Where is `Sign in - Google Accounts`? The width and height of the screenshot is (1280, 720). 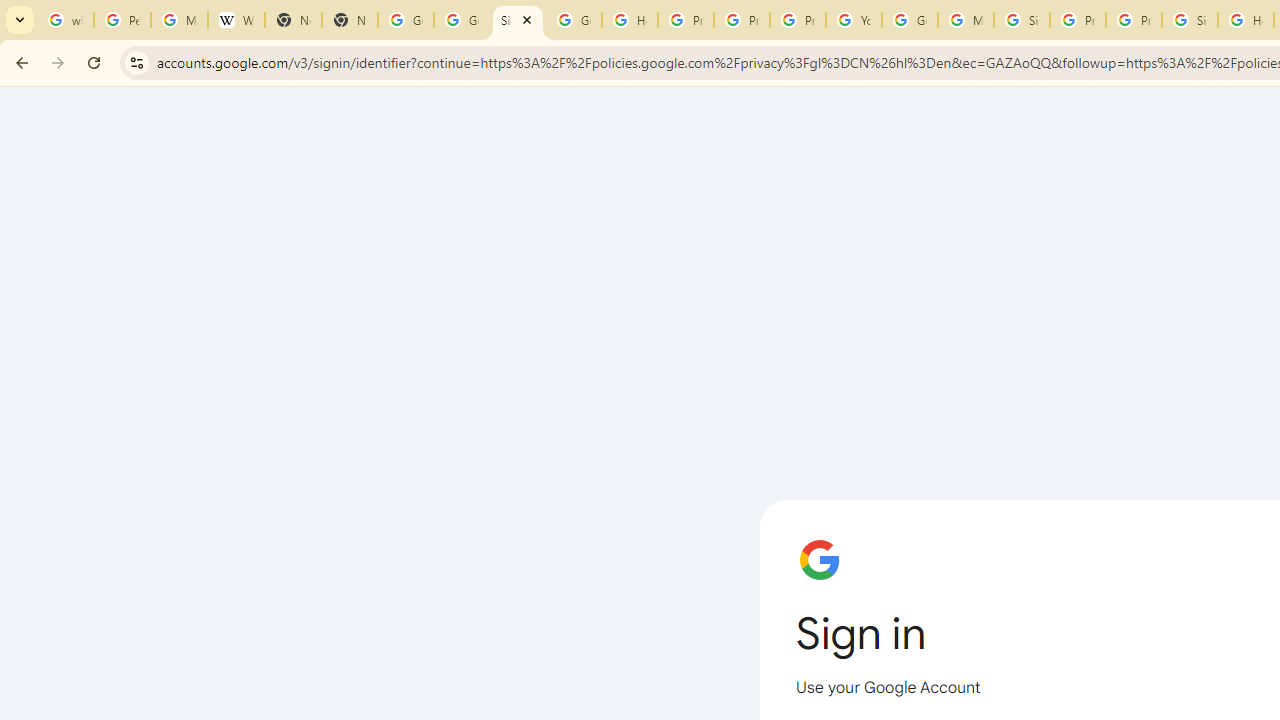
Sign in - Google Accounts is located at coordinates (1190, 20).